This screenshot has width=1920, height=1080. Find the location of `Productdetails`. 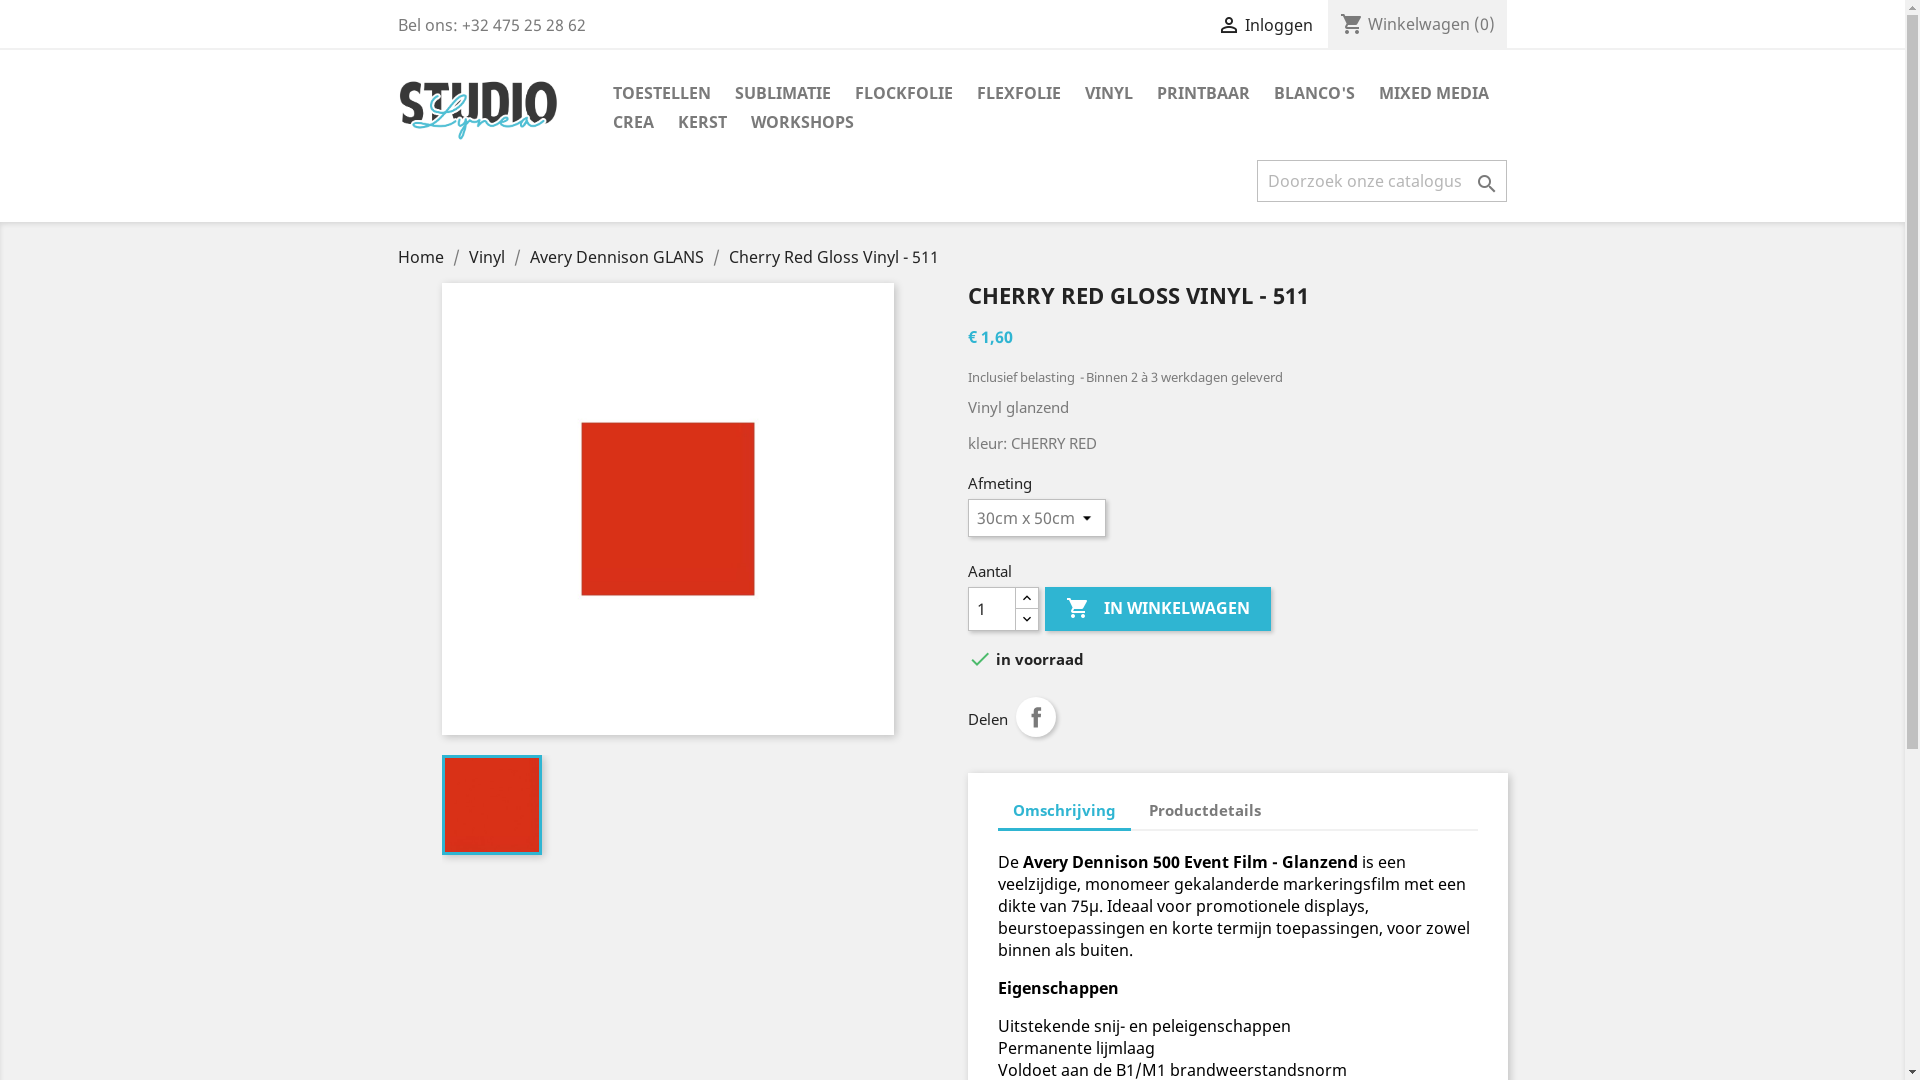

Productdetails is located at coordinates (1205, 810).